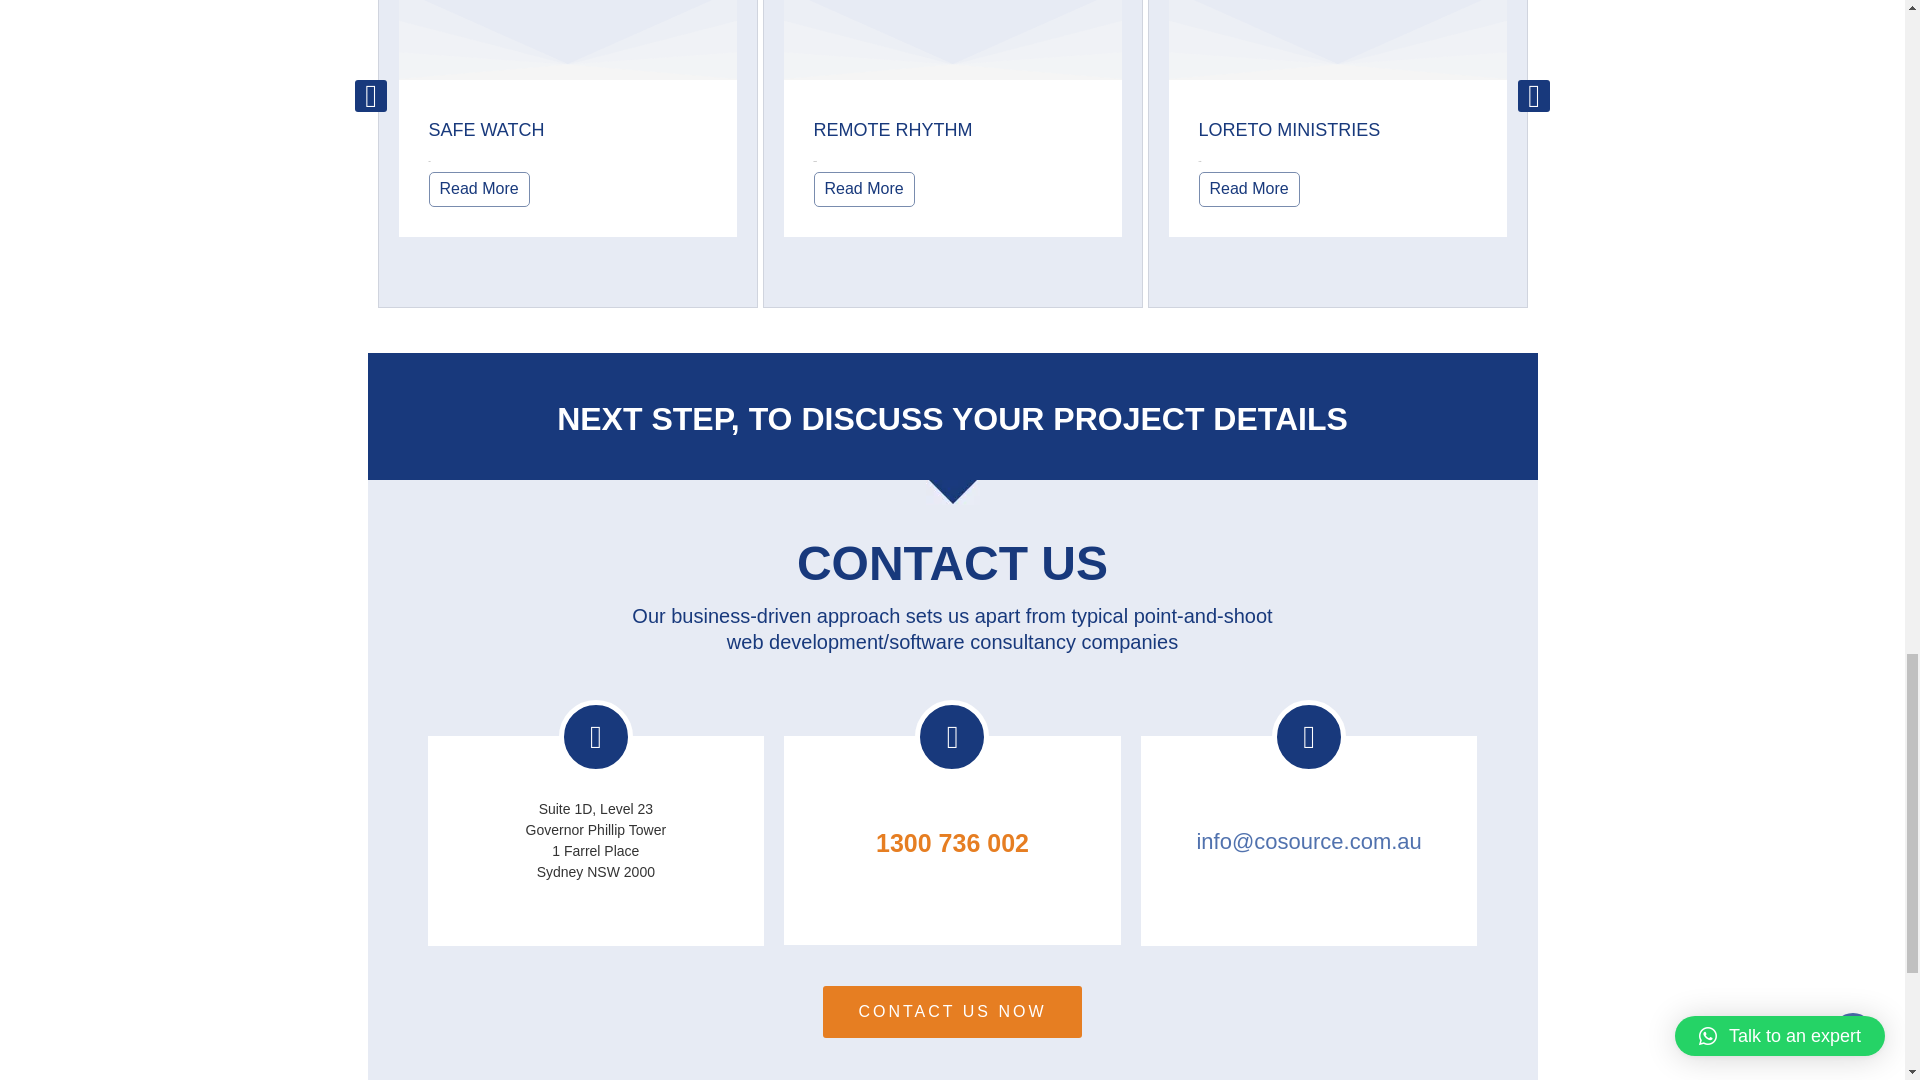 The height and width of the screenshot is (1080, 1920). What do you see at coordinates (486, 130) in the screenshot?
I see `SAFE WATCH` at bounding box center [486, 130].